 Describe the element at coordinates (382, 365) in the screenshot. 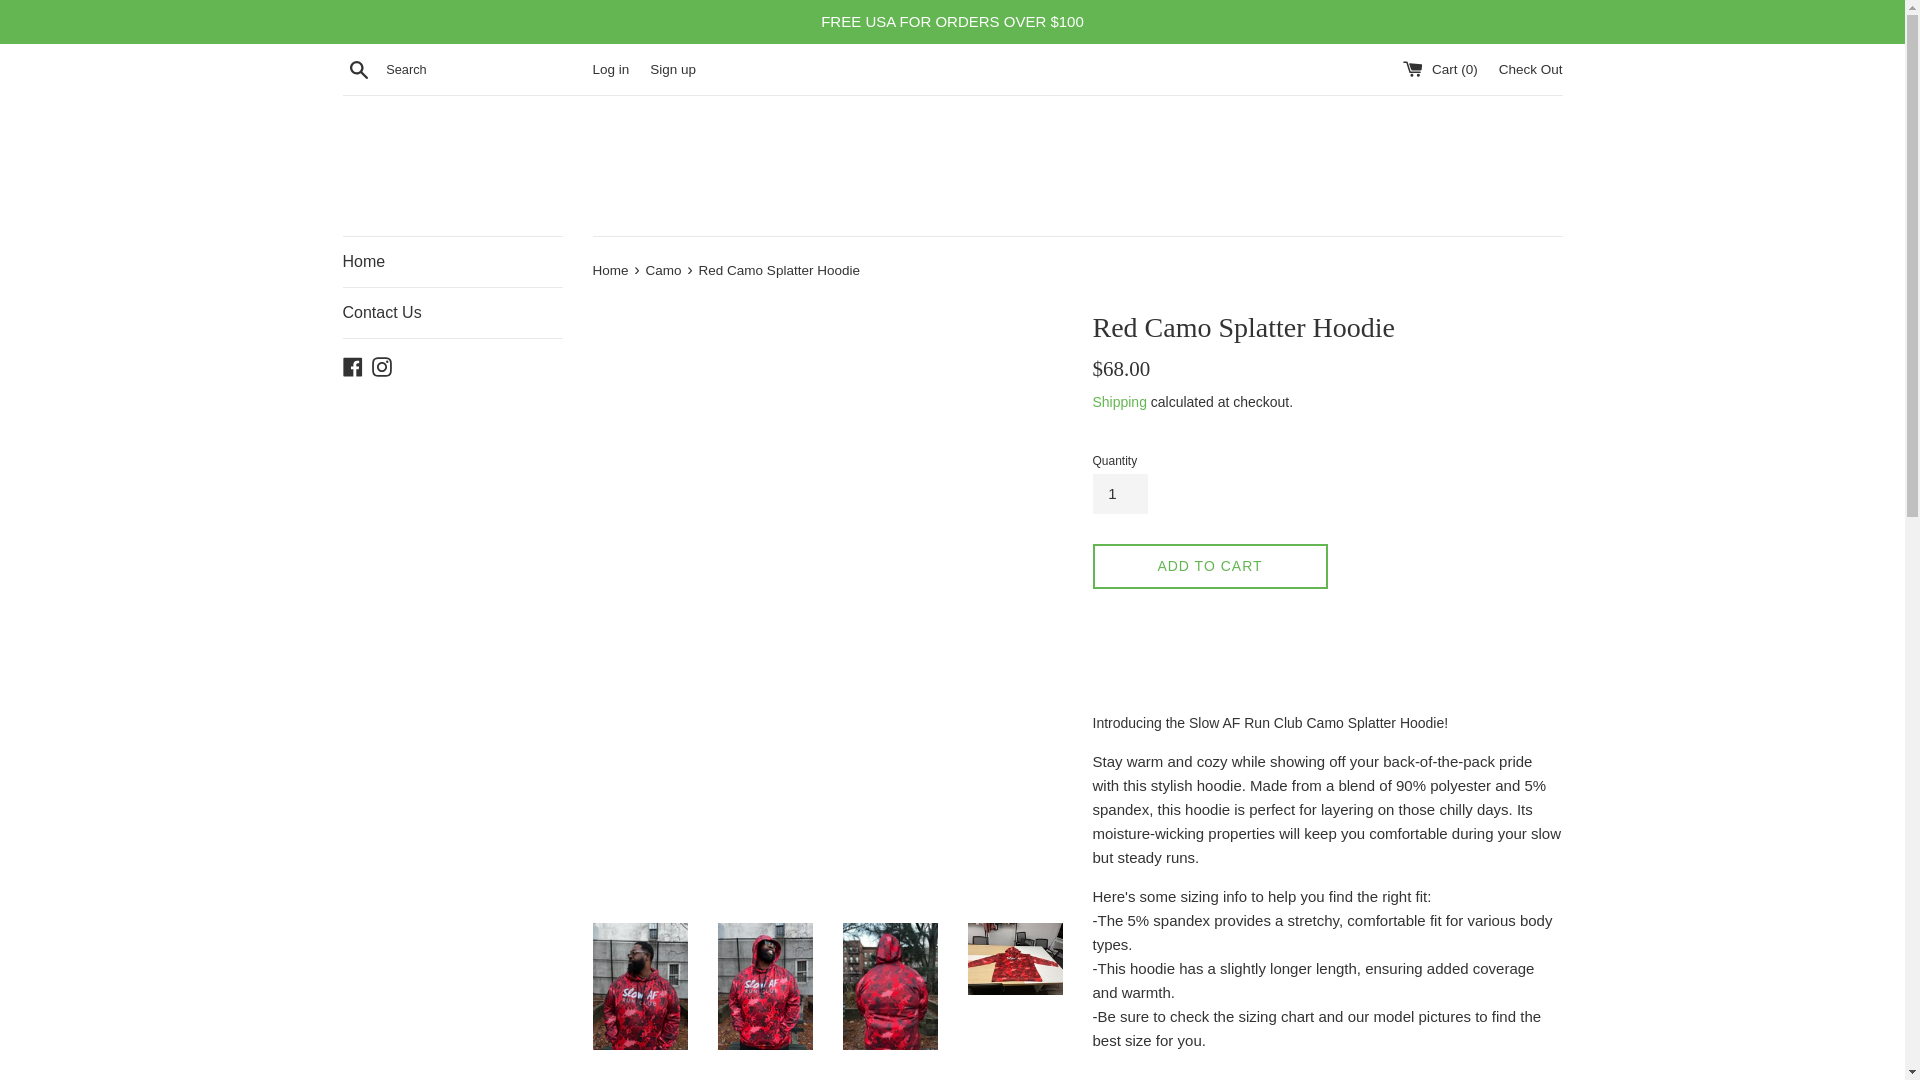

I see `Slow AF Run Club Store on Instagram` at that location.